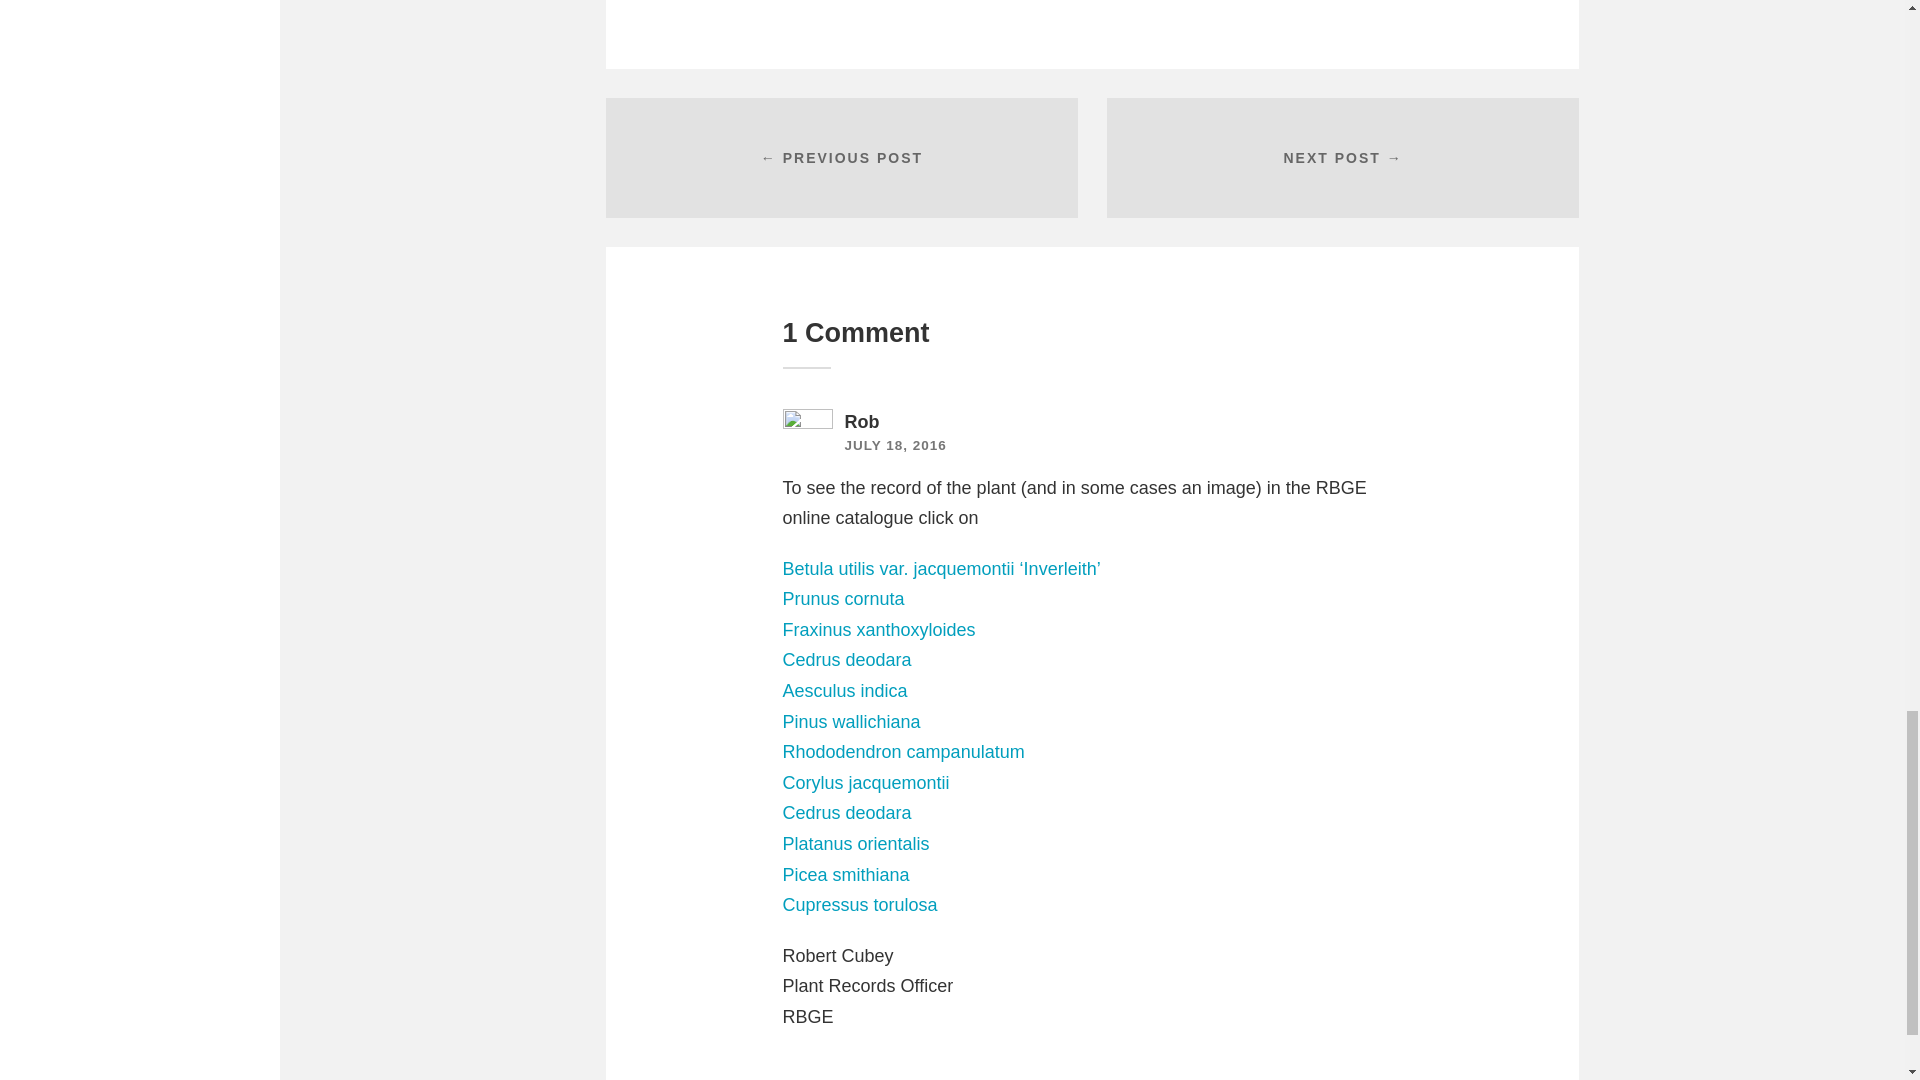 The height and width of the screenshot is (1080, 1920). What do you see at coordinates (895, 445) in the screenshot?
I see `JULY 18, 2016` at bounding box center [895, 445].